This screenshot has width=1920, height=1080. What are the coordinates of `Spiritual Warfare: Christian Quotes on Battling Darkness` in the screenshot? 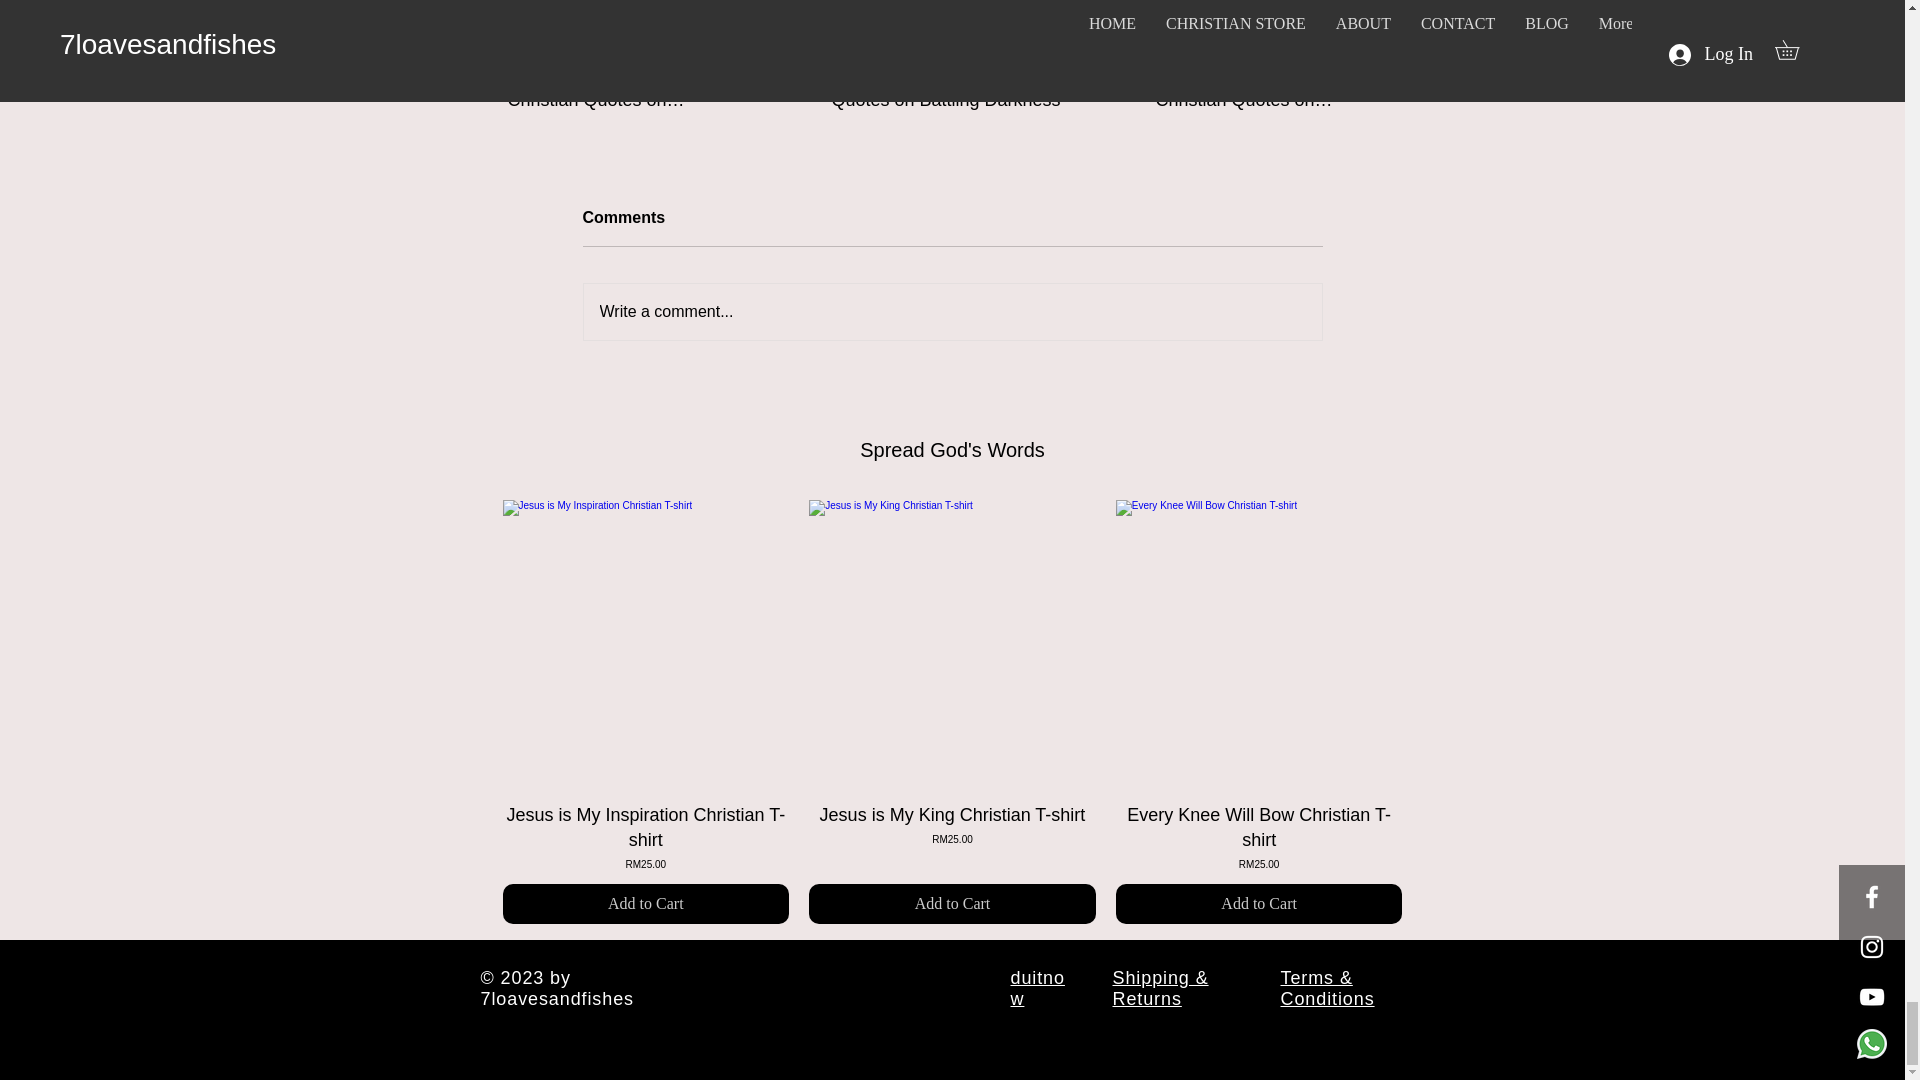 It's located at (645, 904).